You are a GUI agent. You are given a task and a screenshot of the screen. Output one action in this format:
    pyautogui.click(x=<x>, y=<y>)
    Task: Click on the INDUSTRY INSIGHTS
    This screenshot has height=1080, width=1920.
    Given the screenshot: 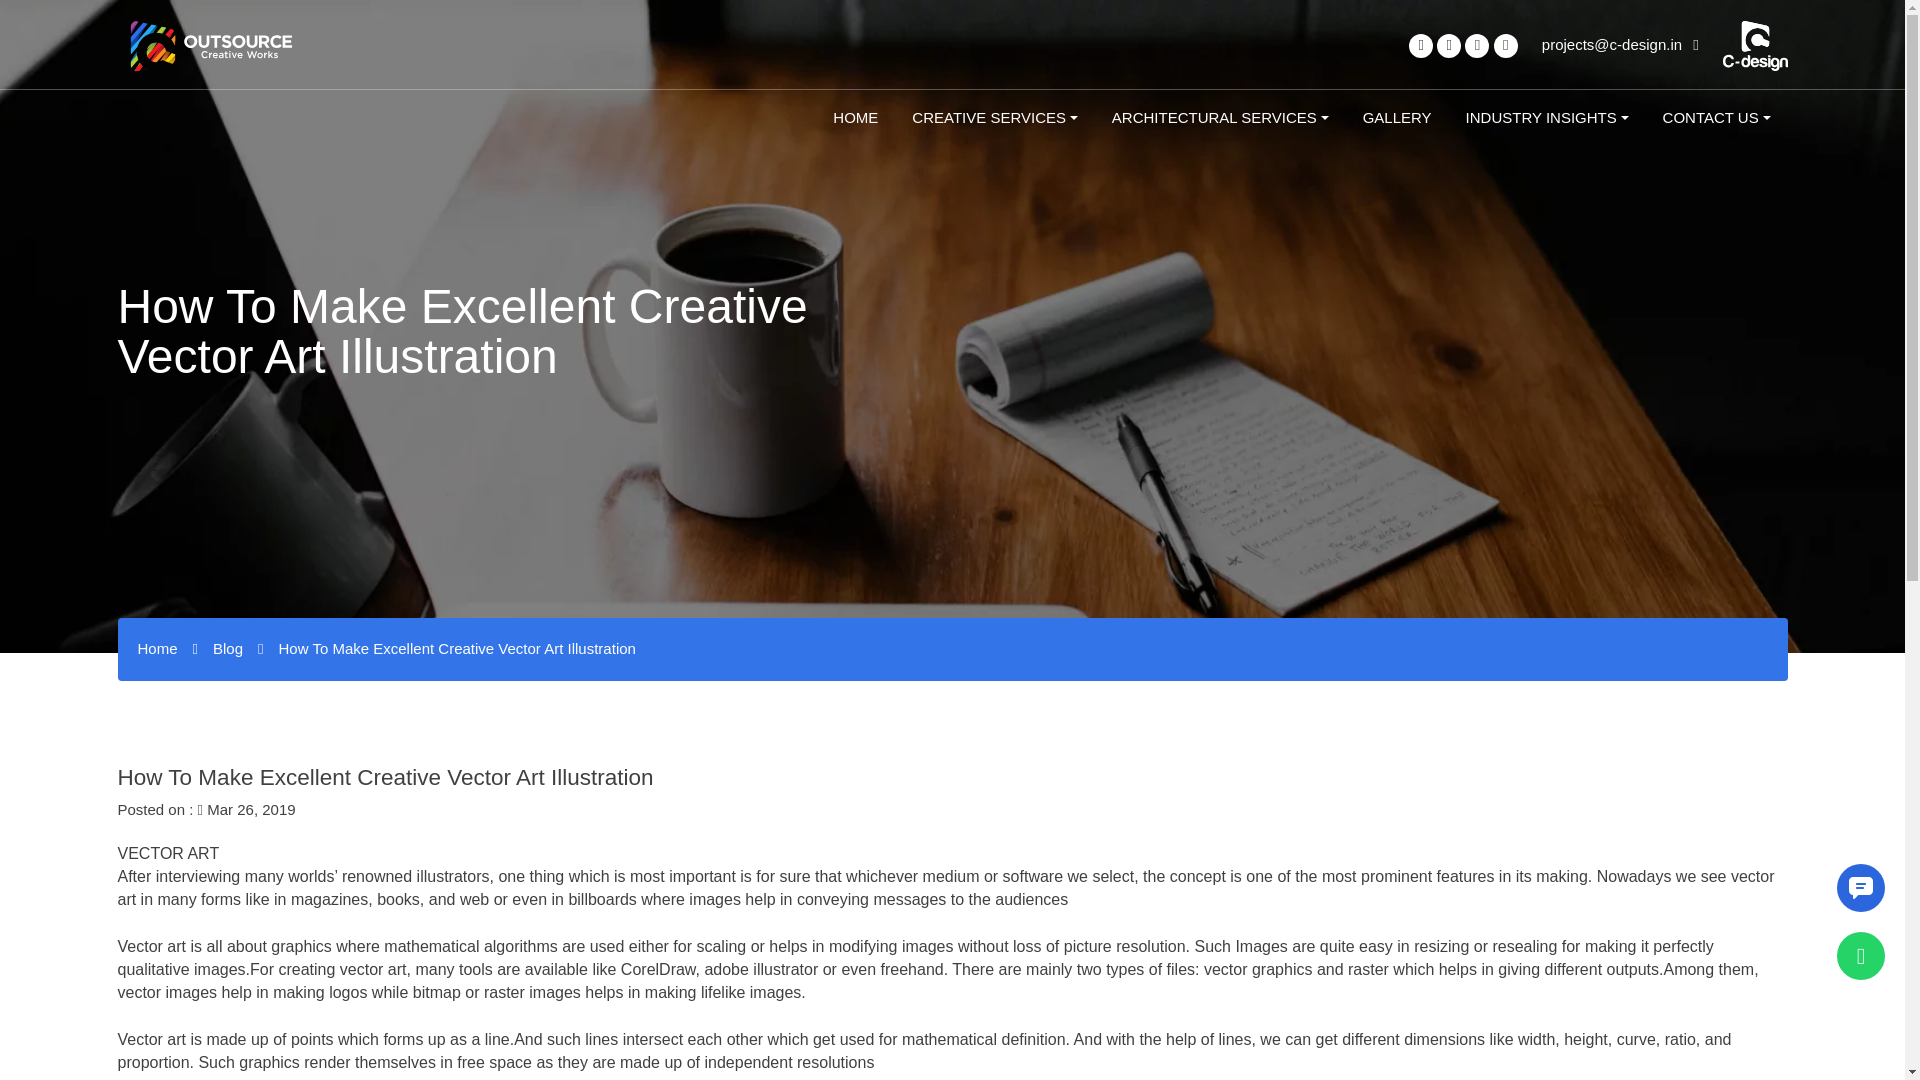 What is the action you would take?
    pyautogui.click(x=1547, y=118)
    